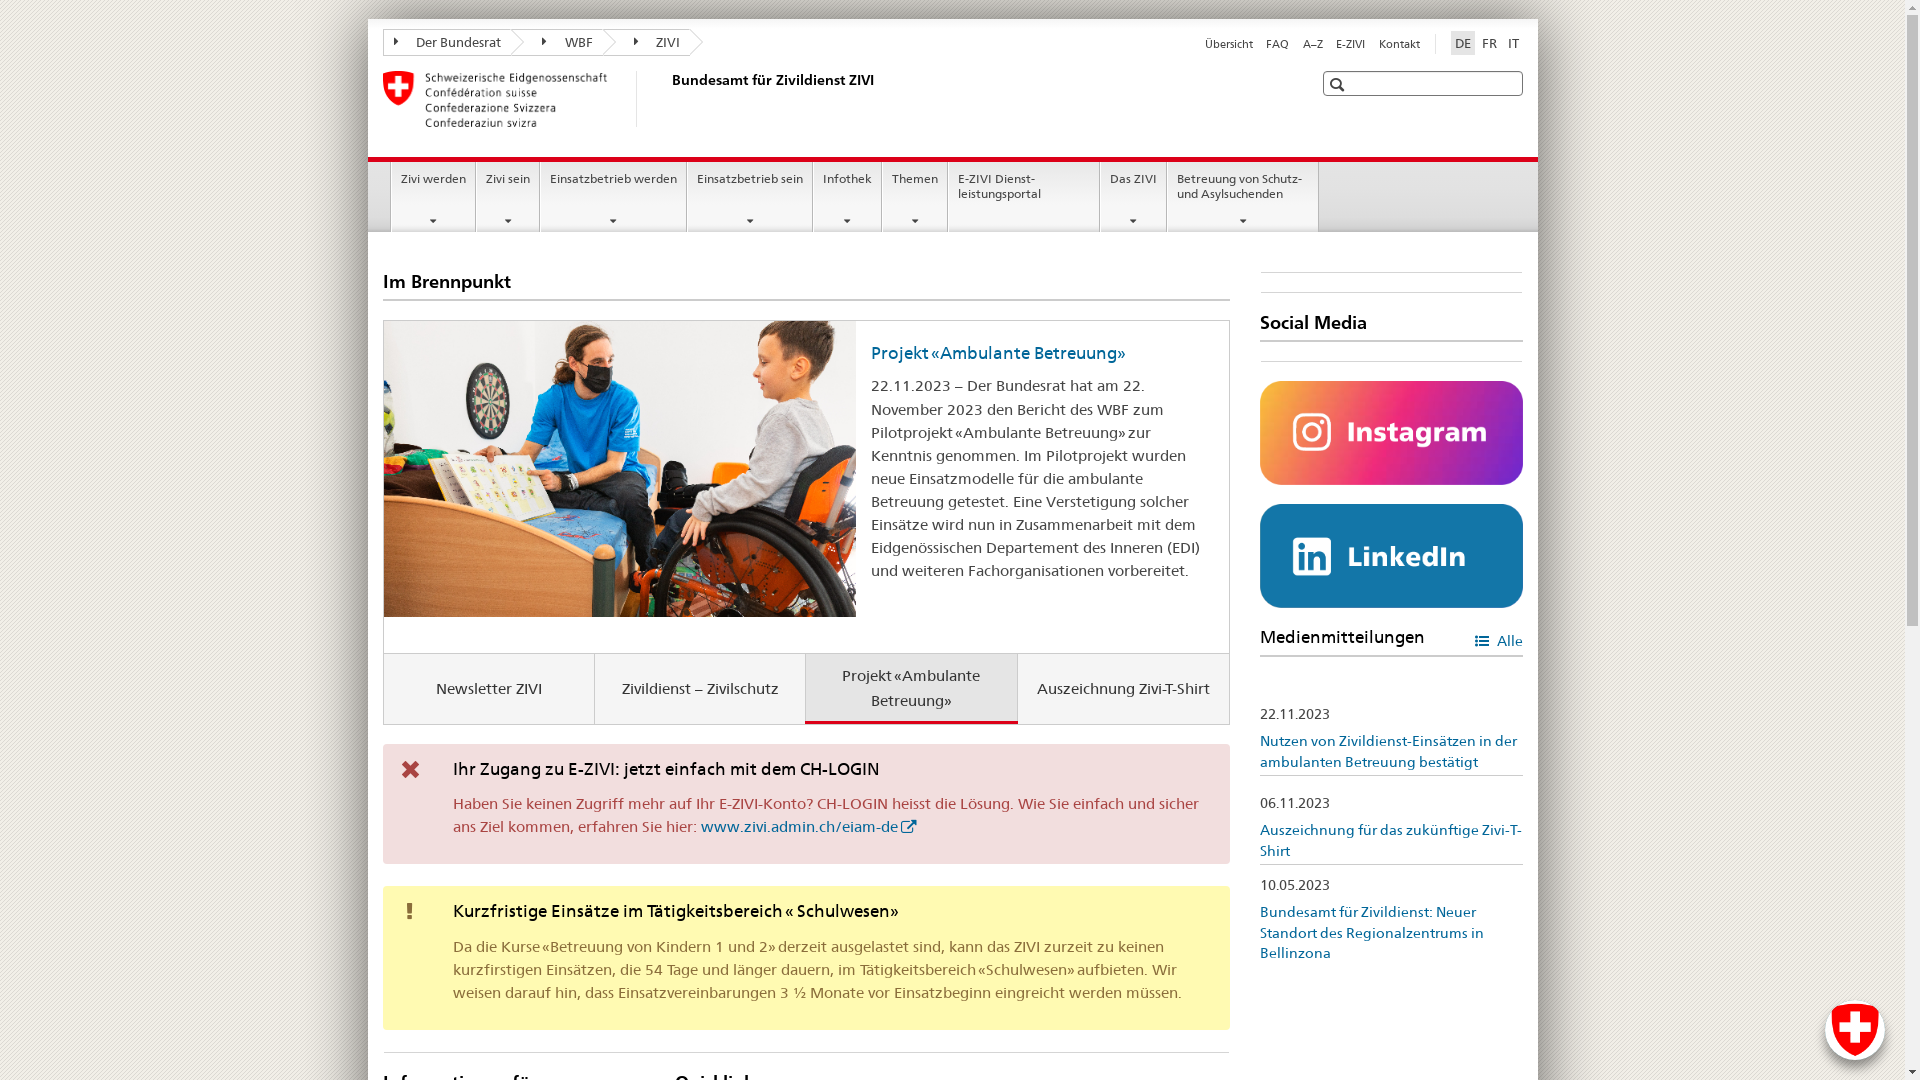 This screenshot has height=1080, width=1920. What do you see at coordinates (936, 592) in the screenshot?
I see `Zum Newsletter` at bounding box center [936, 592].